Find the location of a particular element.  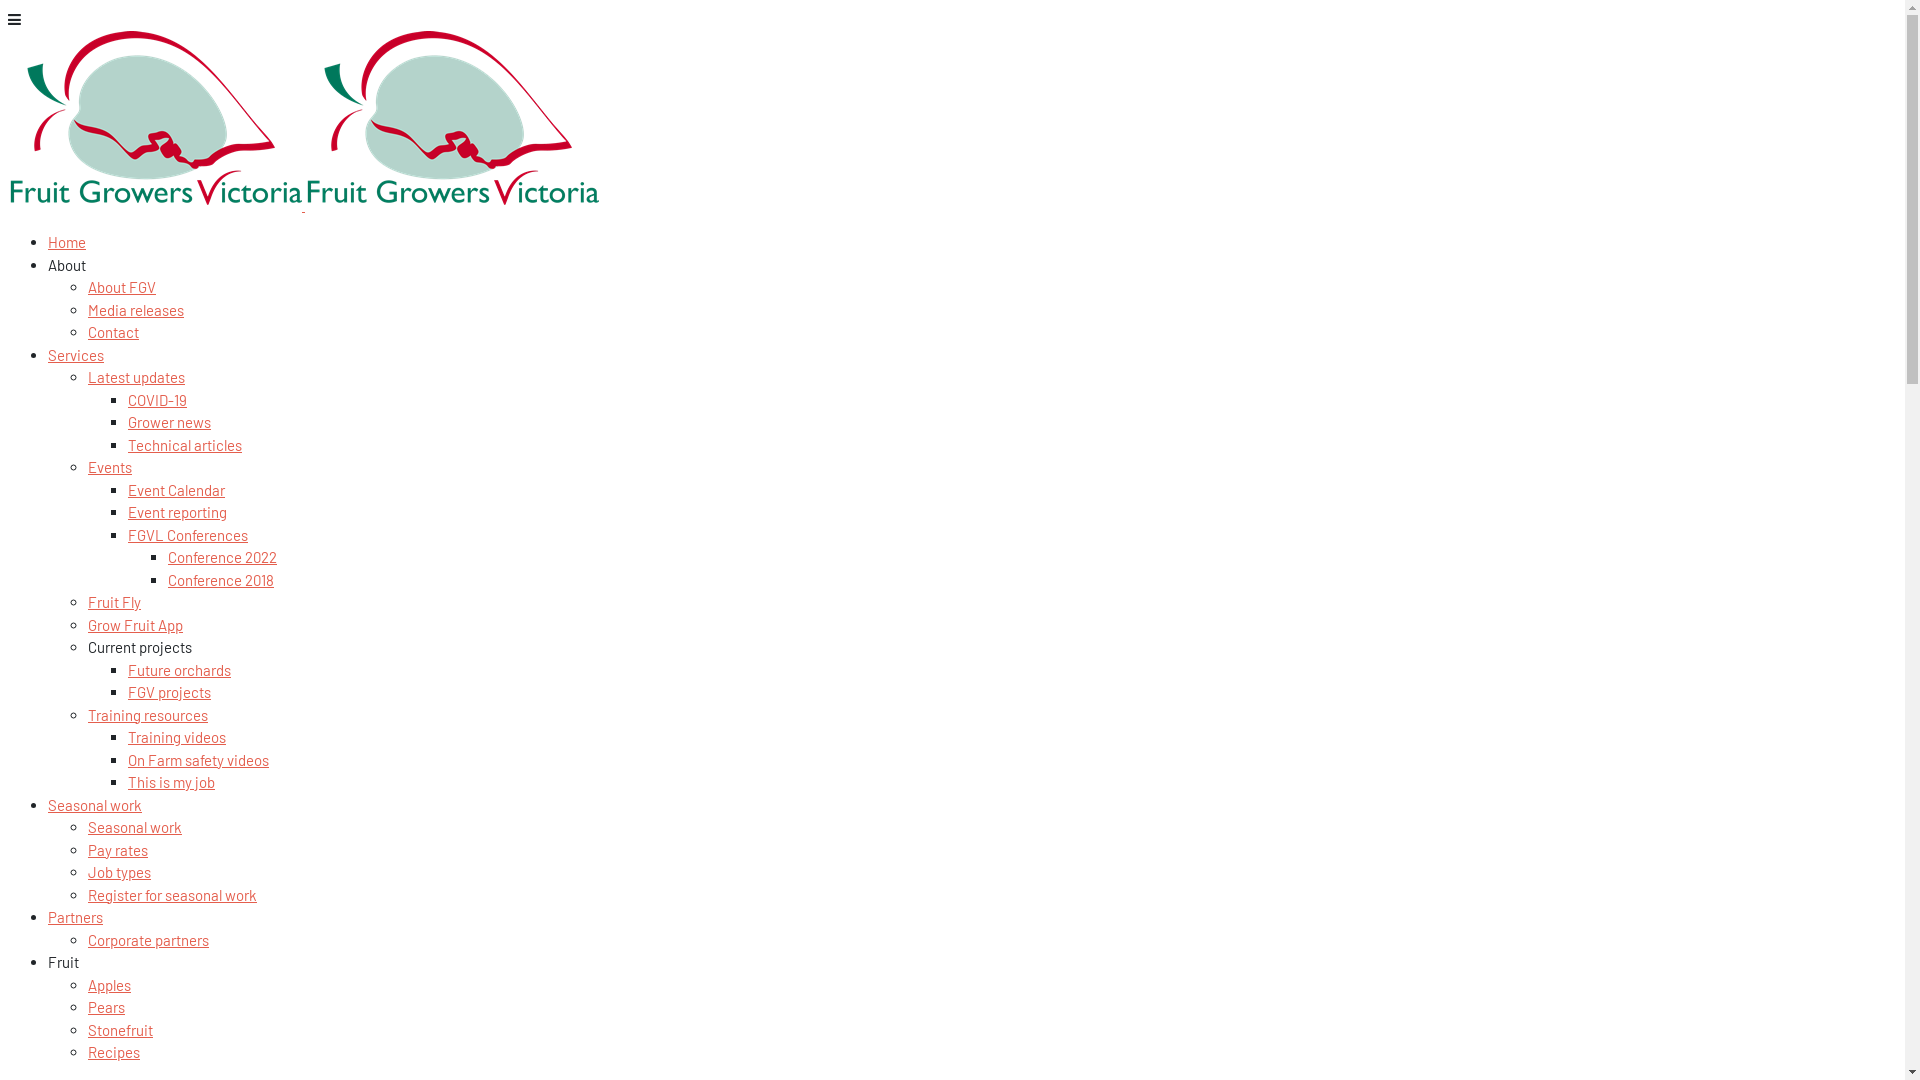

Register for seasonal work is located at coordinates (172, 895).